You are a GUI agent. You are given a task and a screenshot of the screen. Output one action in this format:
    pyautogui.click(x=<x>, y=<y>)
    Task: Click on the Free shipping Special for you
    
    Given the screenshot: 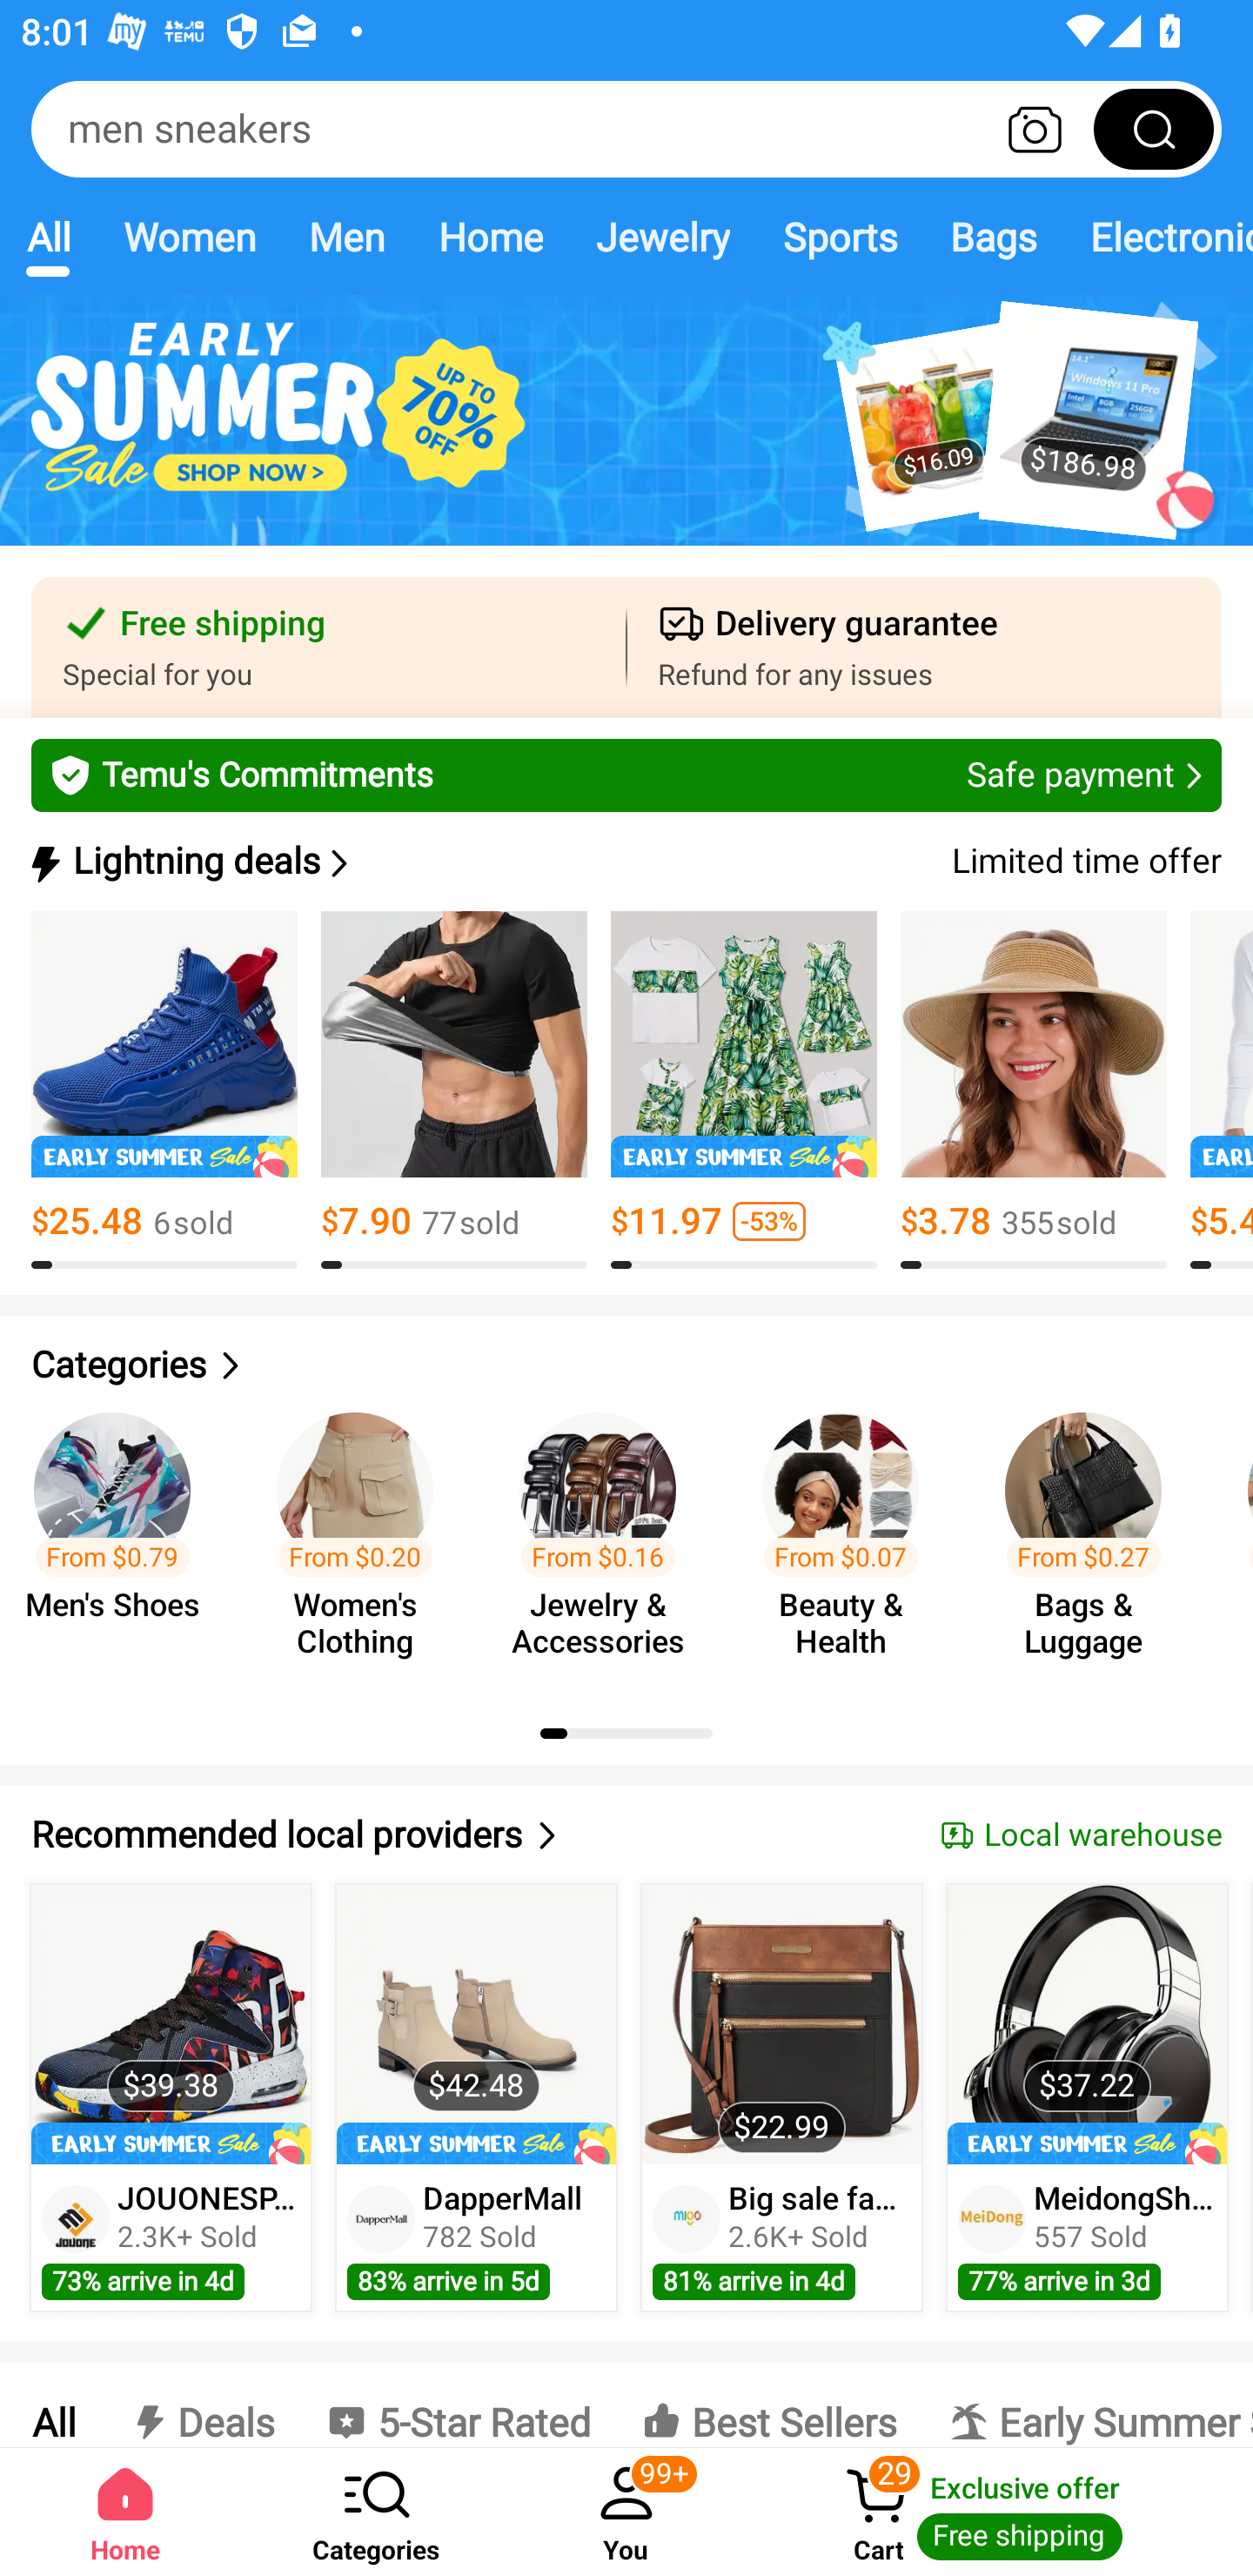 What is the action you would take?
    pyautogui.click(x=329, y=647)
    